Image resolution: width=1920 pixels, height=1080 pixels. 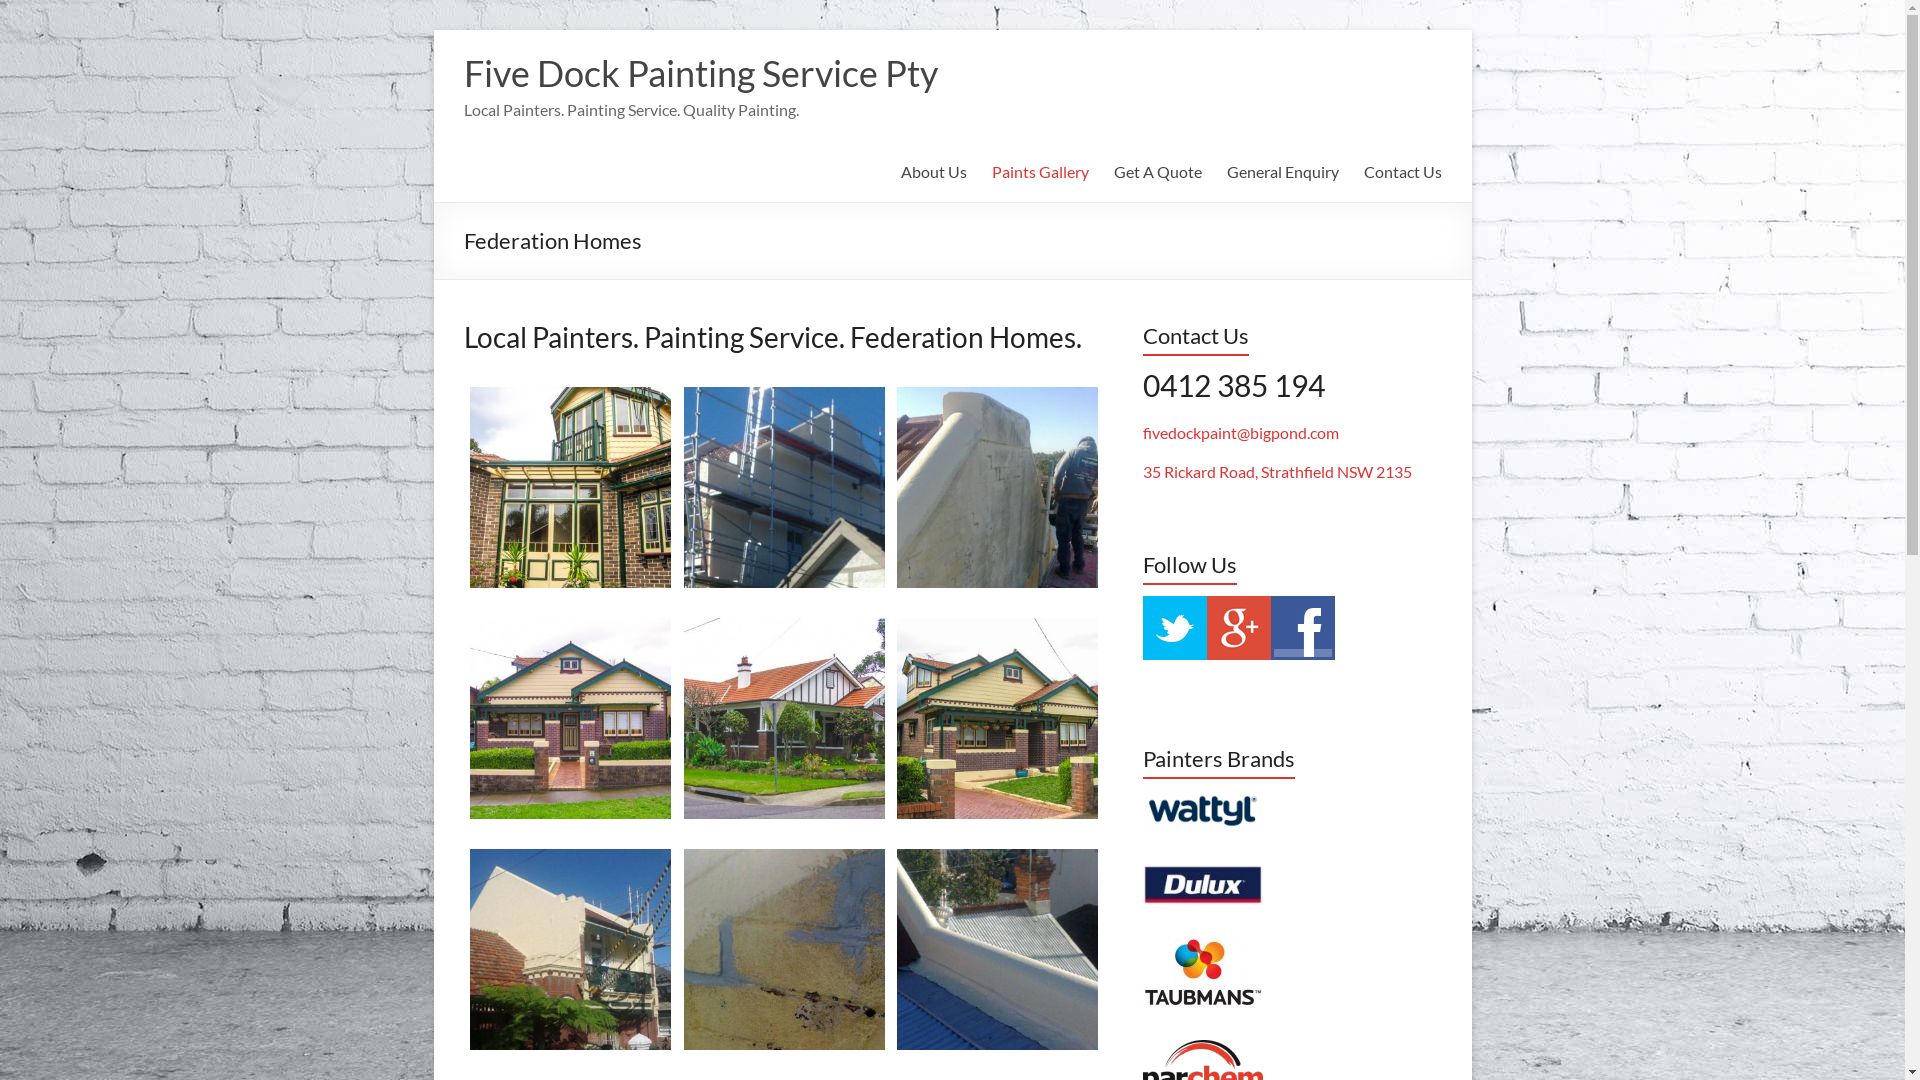 I want to click on General Enquiry, so click(x=1282, y=172).